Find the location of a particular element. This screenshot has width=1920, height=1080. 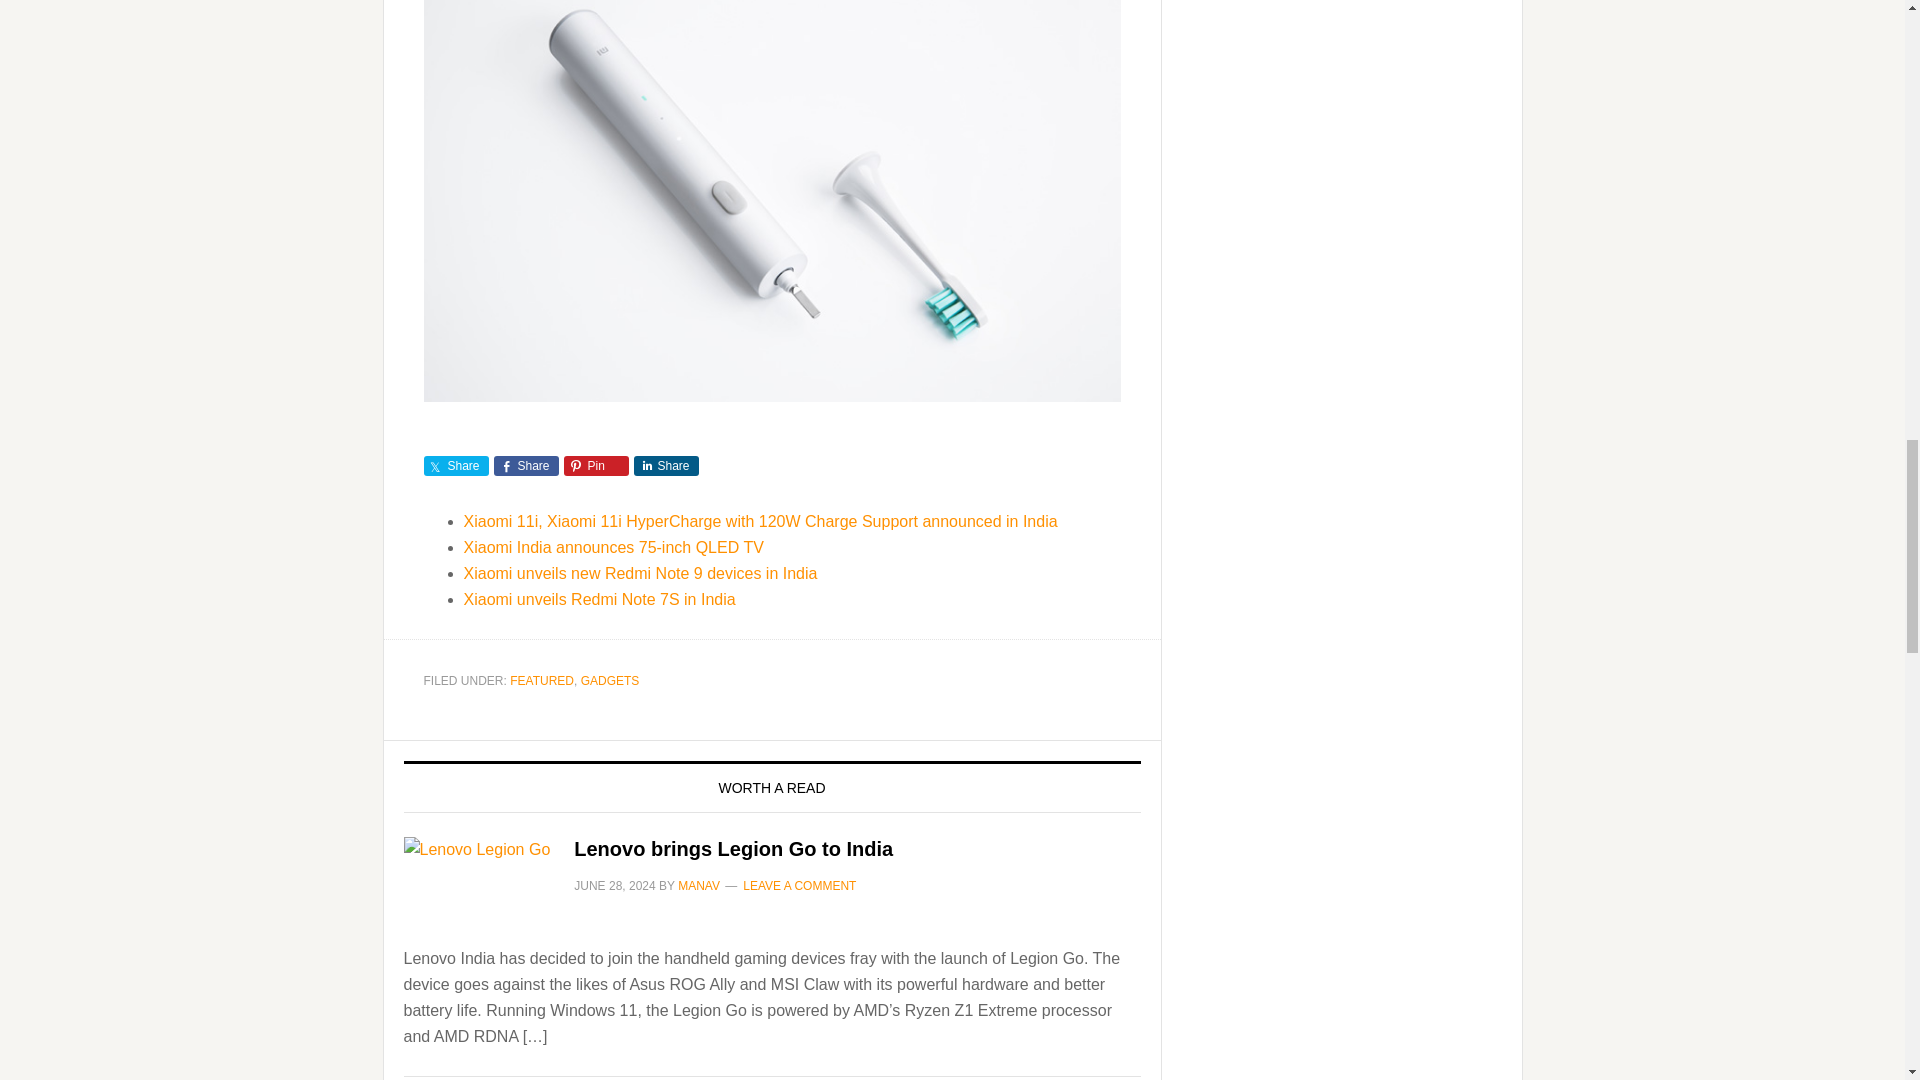

Xiaomi India announces 75-inch QLED TV is located at coordinates (614, 547).